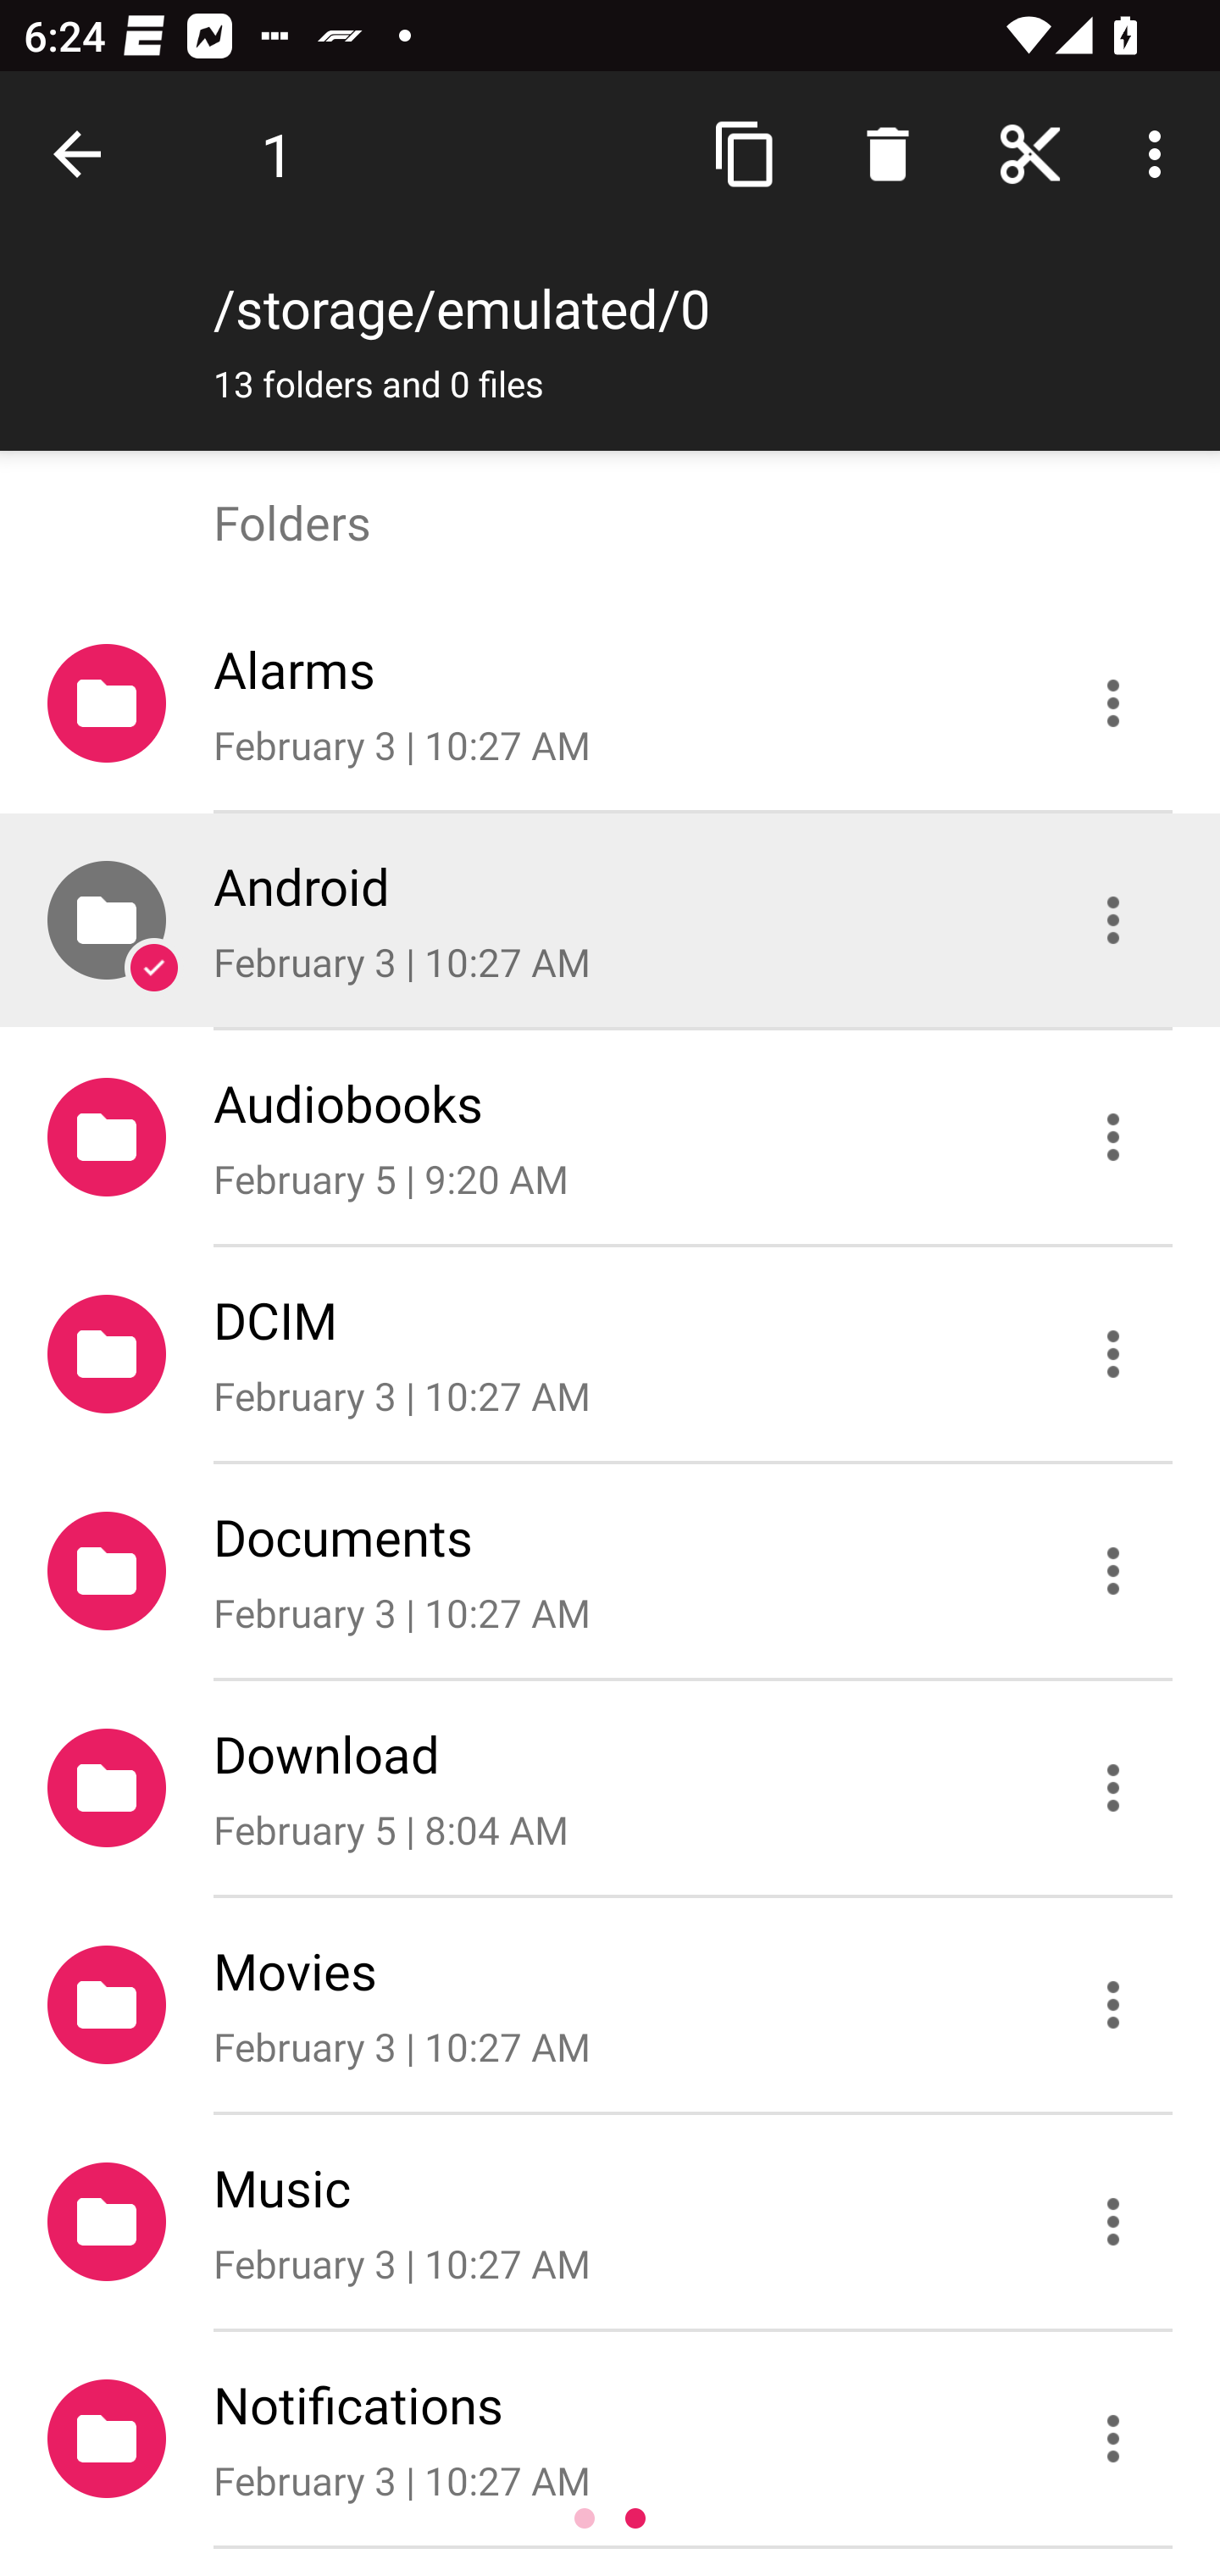 This screenshot has height=2576, width=1220. Describe the element at coordinates (1030, 154) in the screenshot. I see `Home` at that location.